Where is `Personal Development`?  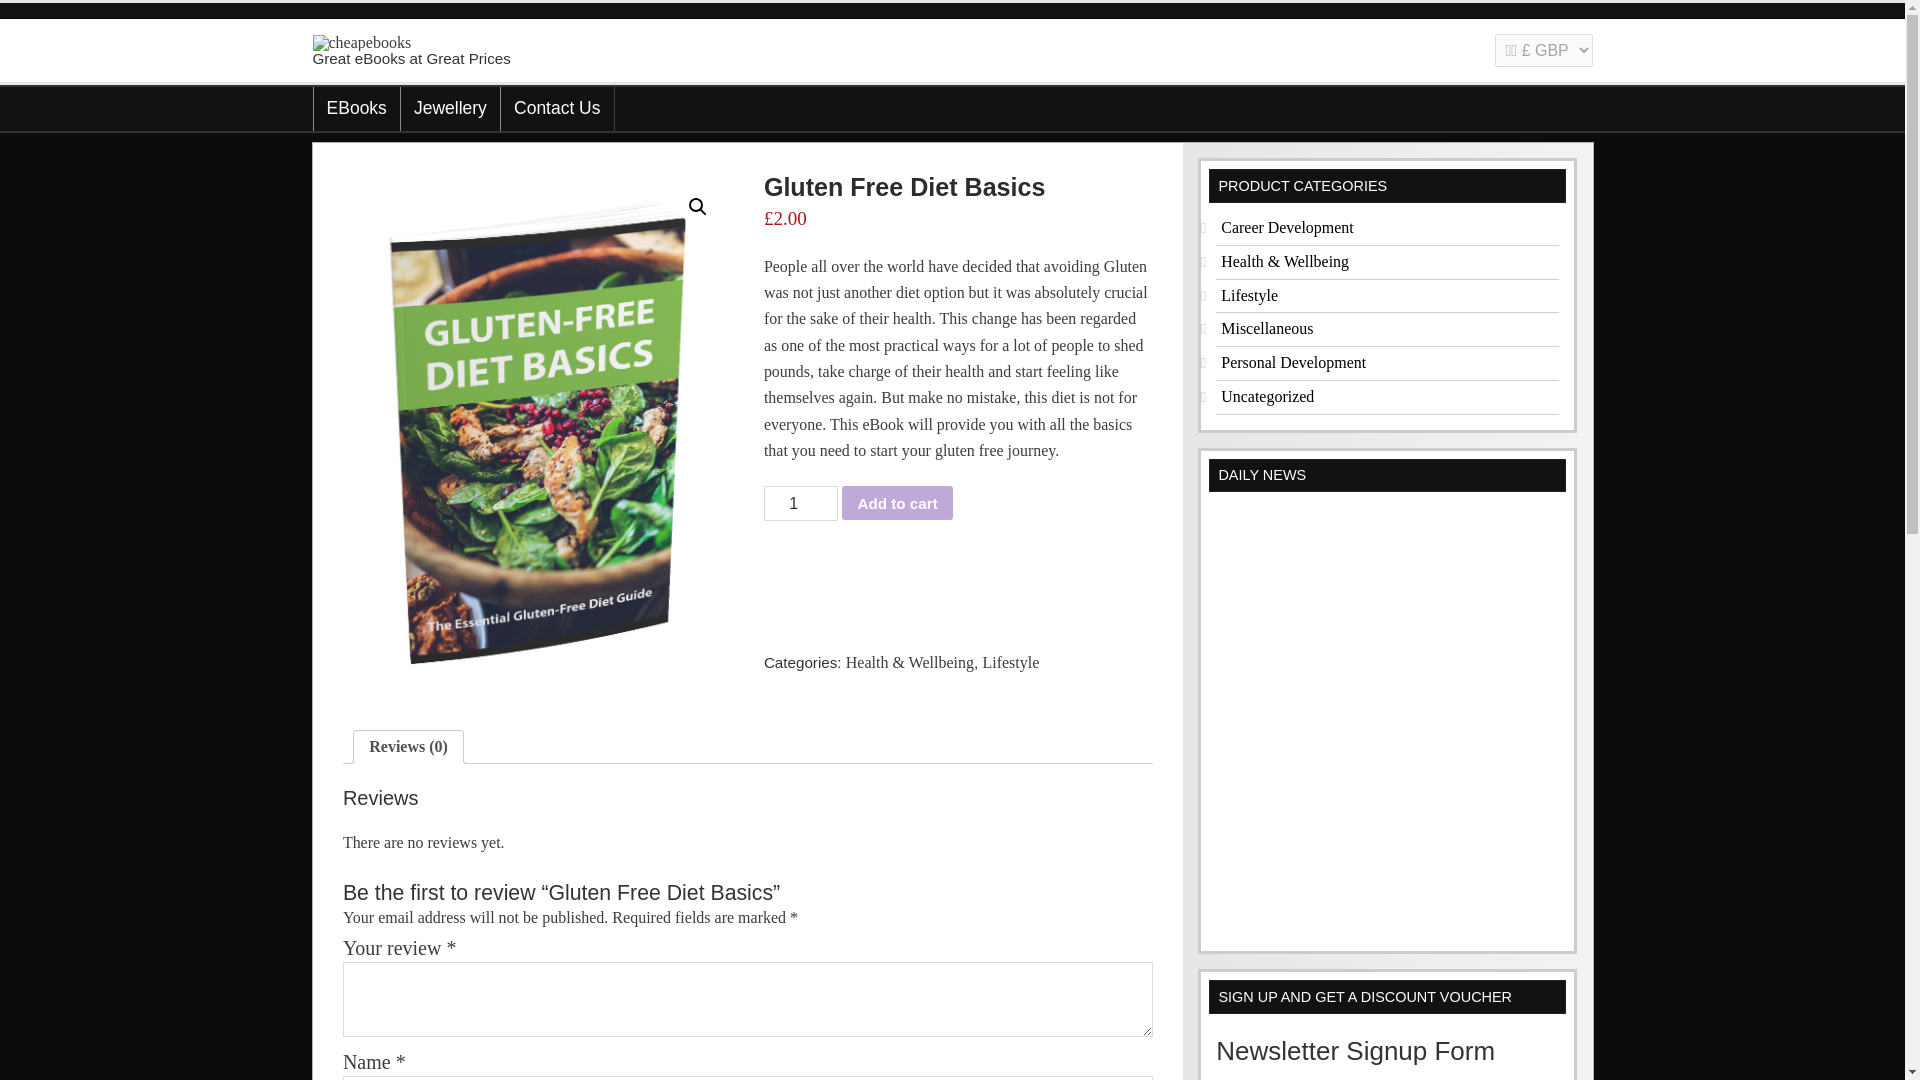
Personal Development is located at coordinates (1293, 362).